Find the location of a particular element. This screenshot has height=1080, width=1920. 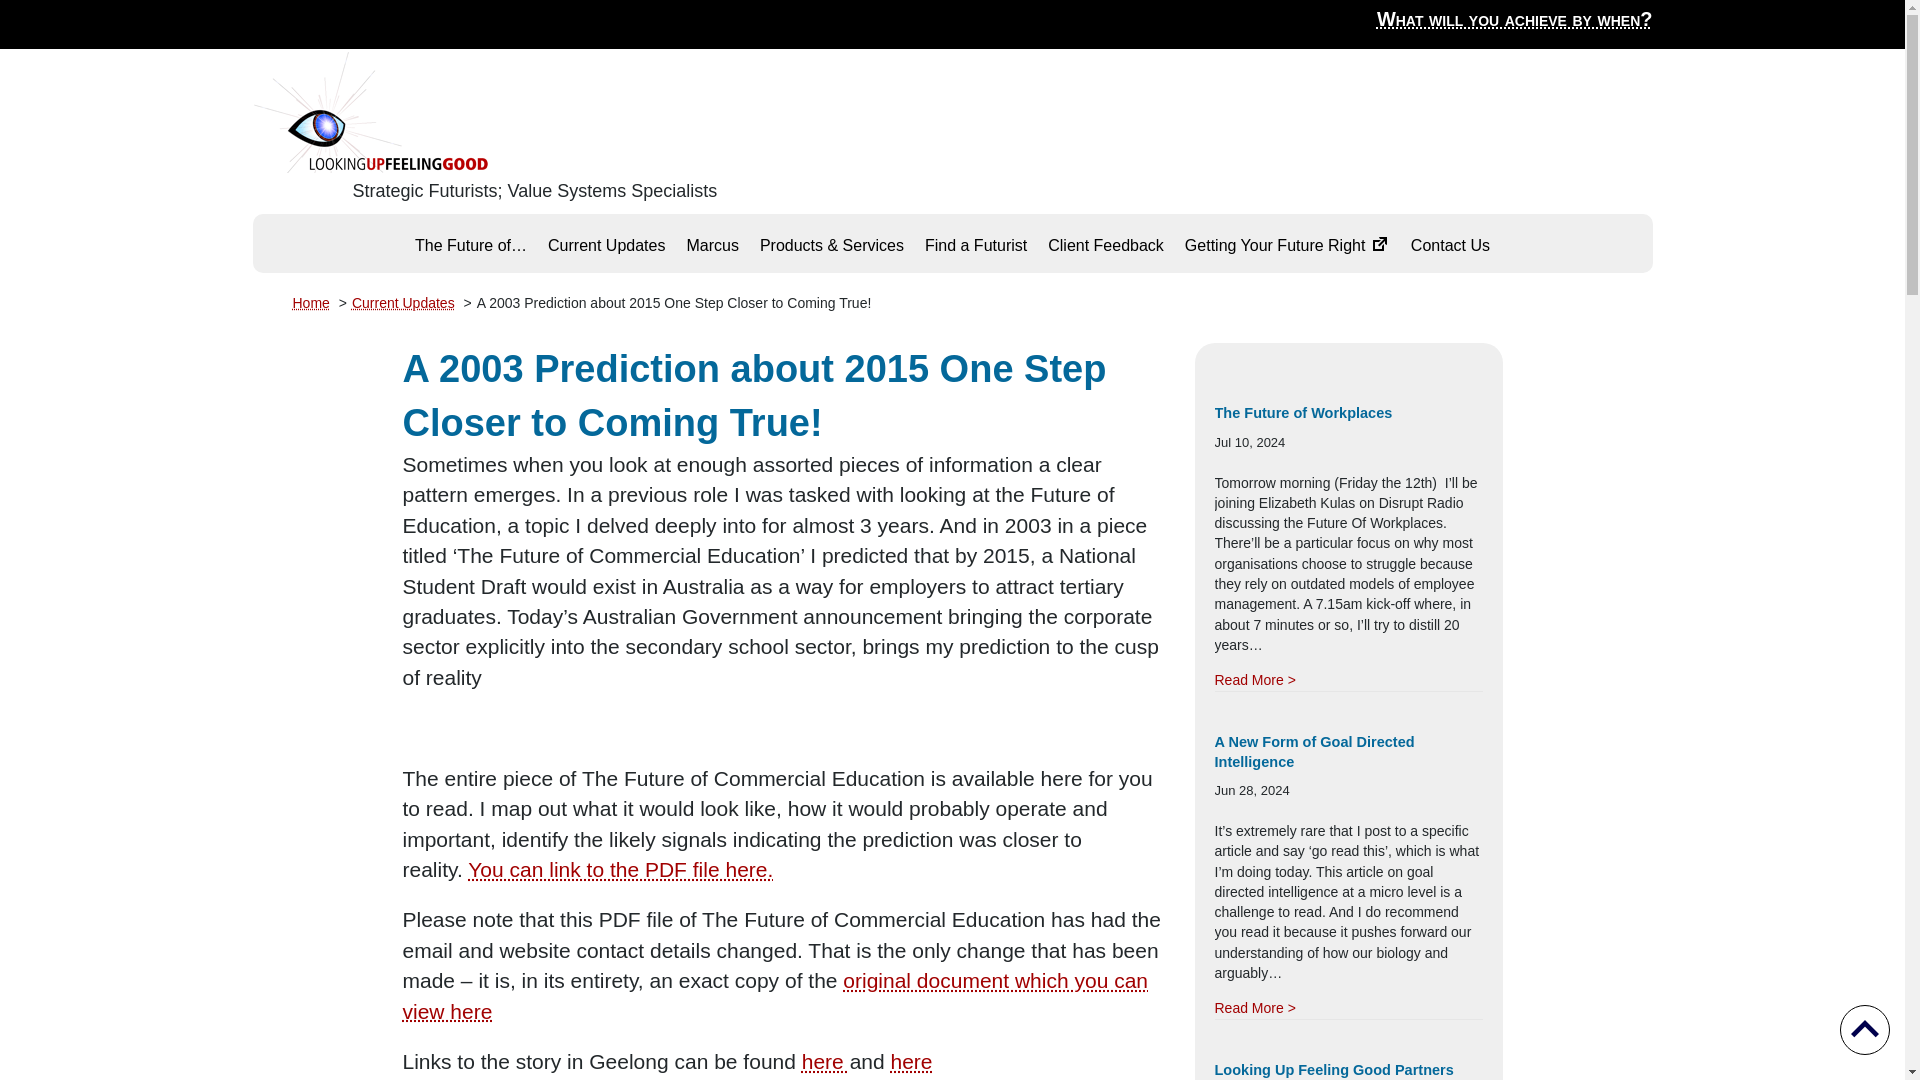

Current Updates is located at coordinates (403, 302).